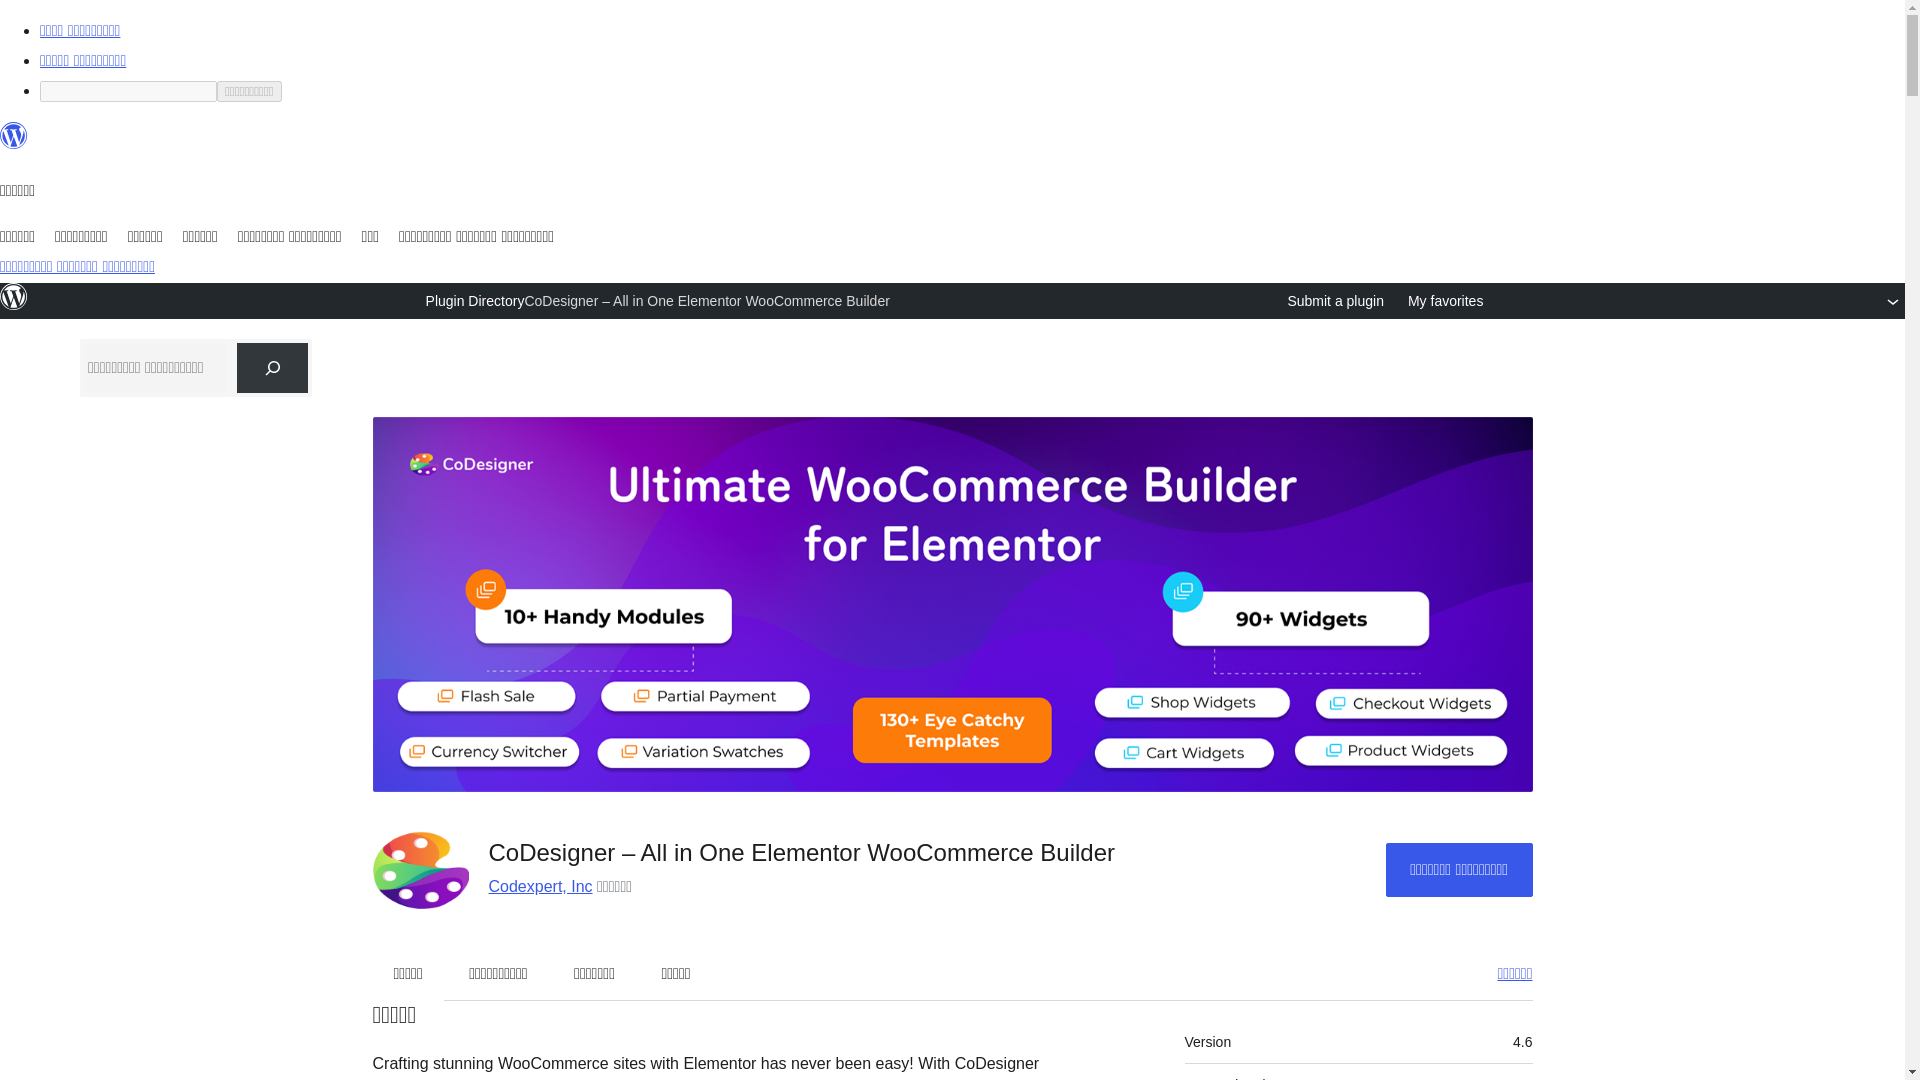 The height and width of the screenshot is (1080, 1920). What do you see at coordinates (539, 886) in the screenshot?
I see `Codexpert, Inc` at bounding box center [539, 886].